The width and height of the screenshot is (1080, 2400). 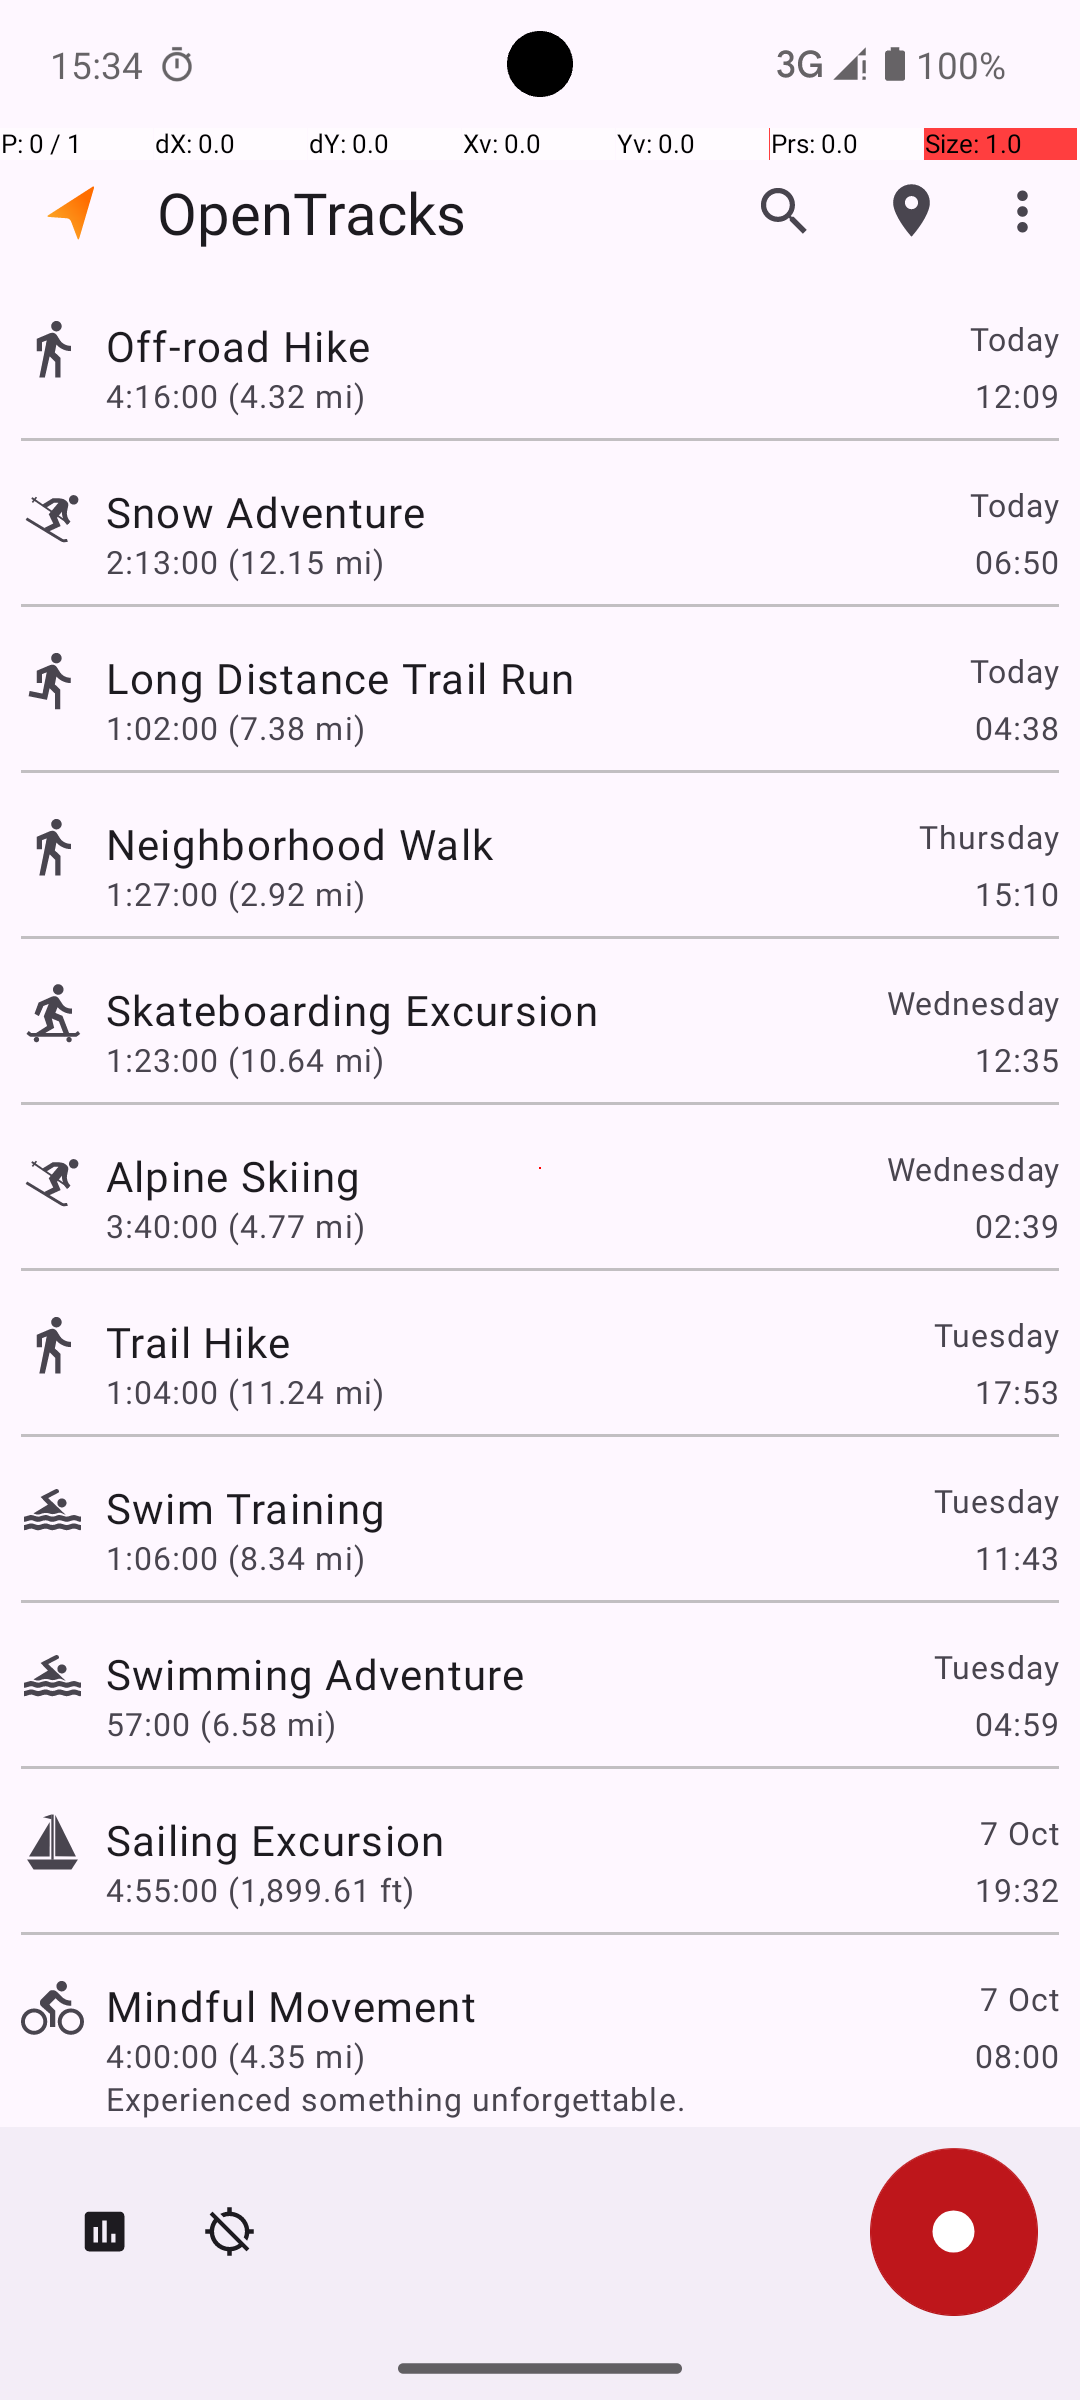 What do you see at coordinates (291, 2006) in the screenshot?
I see `Mindful Movement` at bounding box center [291, 2006].